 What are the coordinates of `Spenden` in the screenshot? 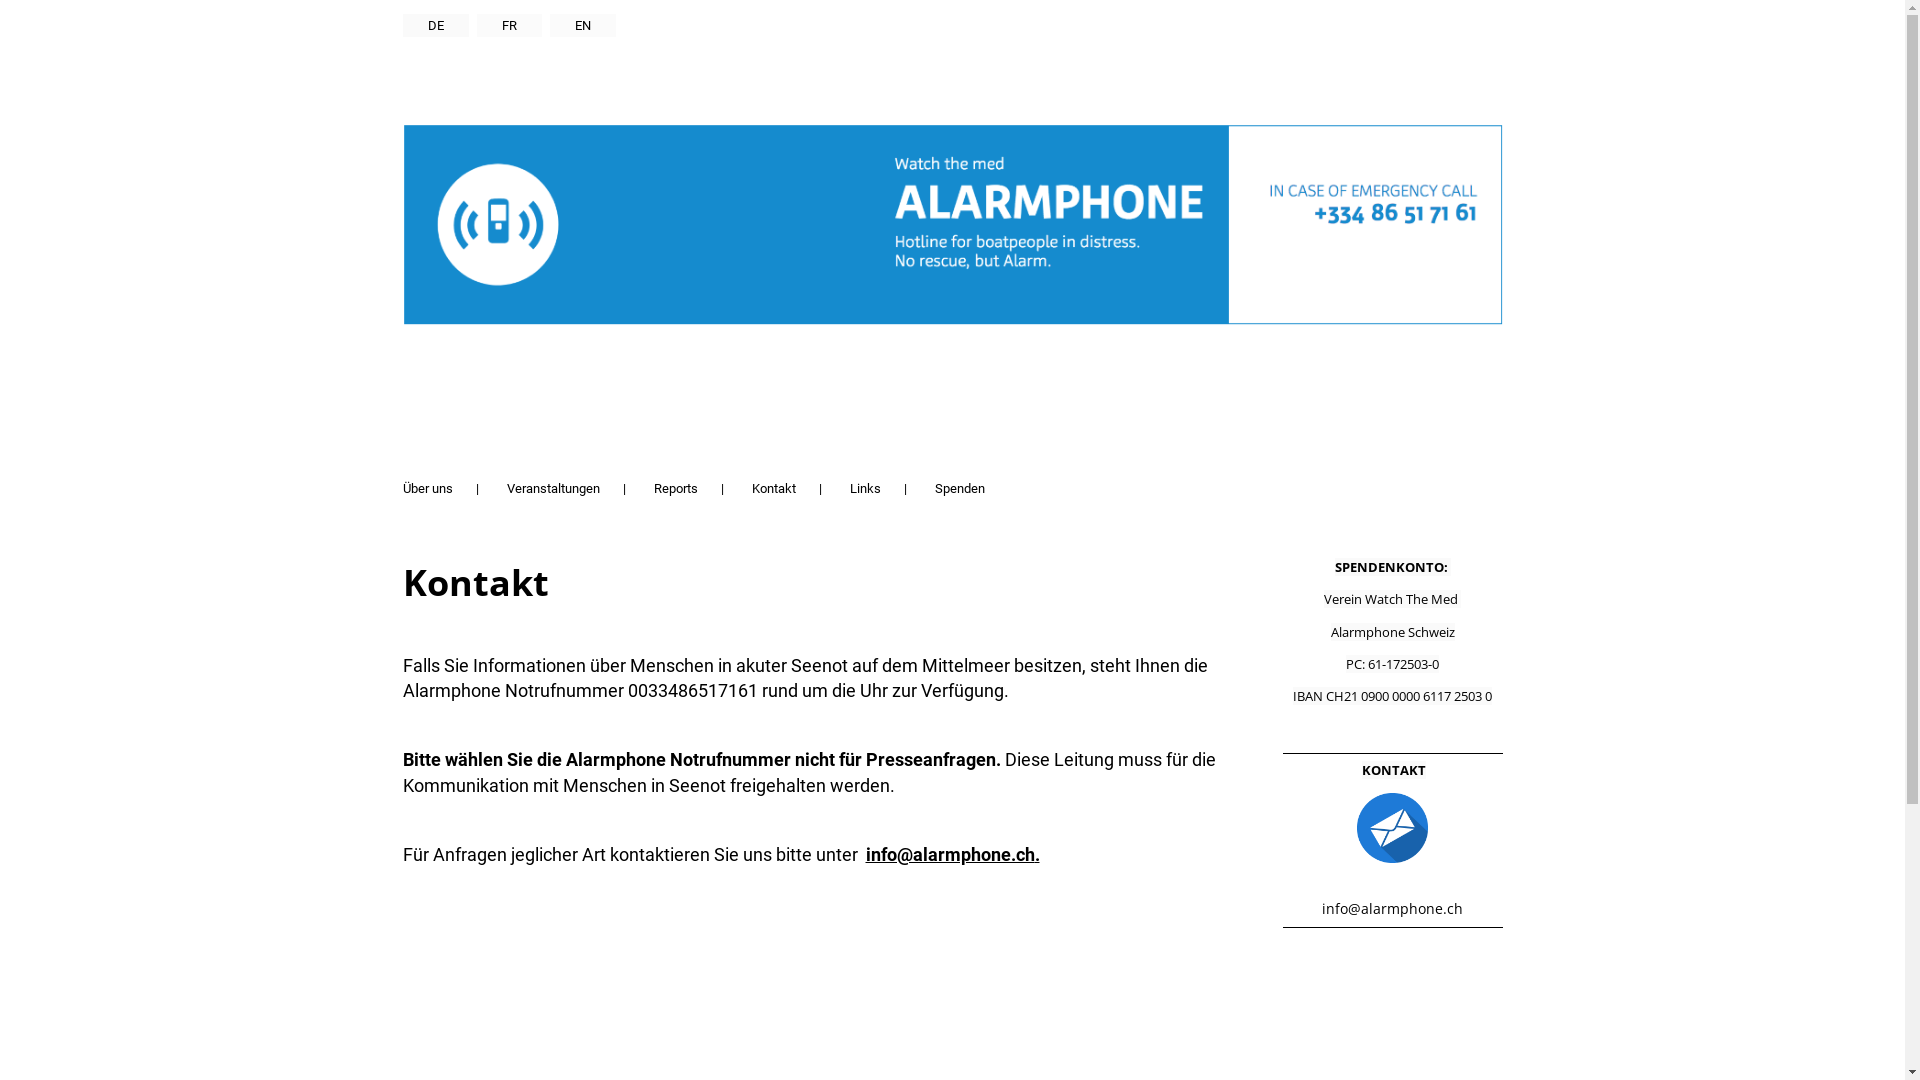 It's located at (958, 488).